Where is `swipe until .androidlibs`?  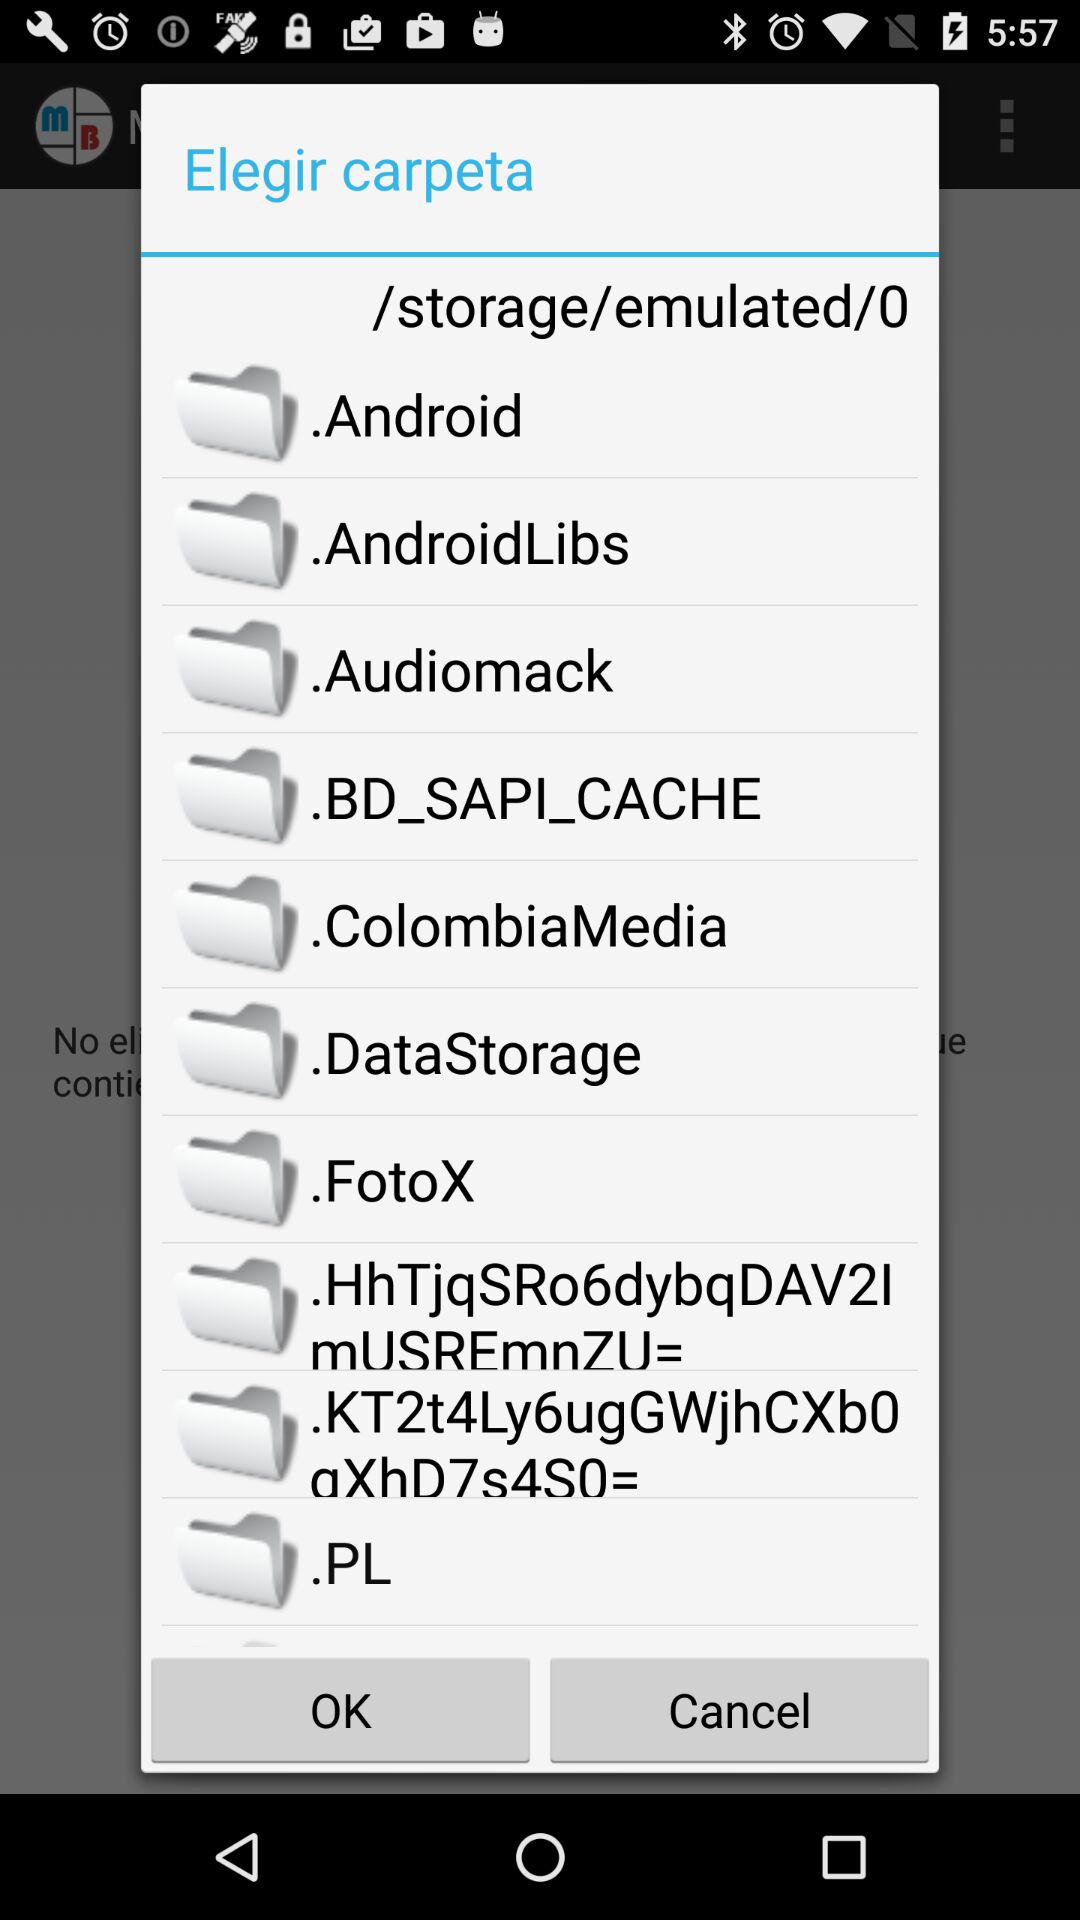
swipe until .androidlibs is located at coordinates (614, 541).